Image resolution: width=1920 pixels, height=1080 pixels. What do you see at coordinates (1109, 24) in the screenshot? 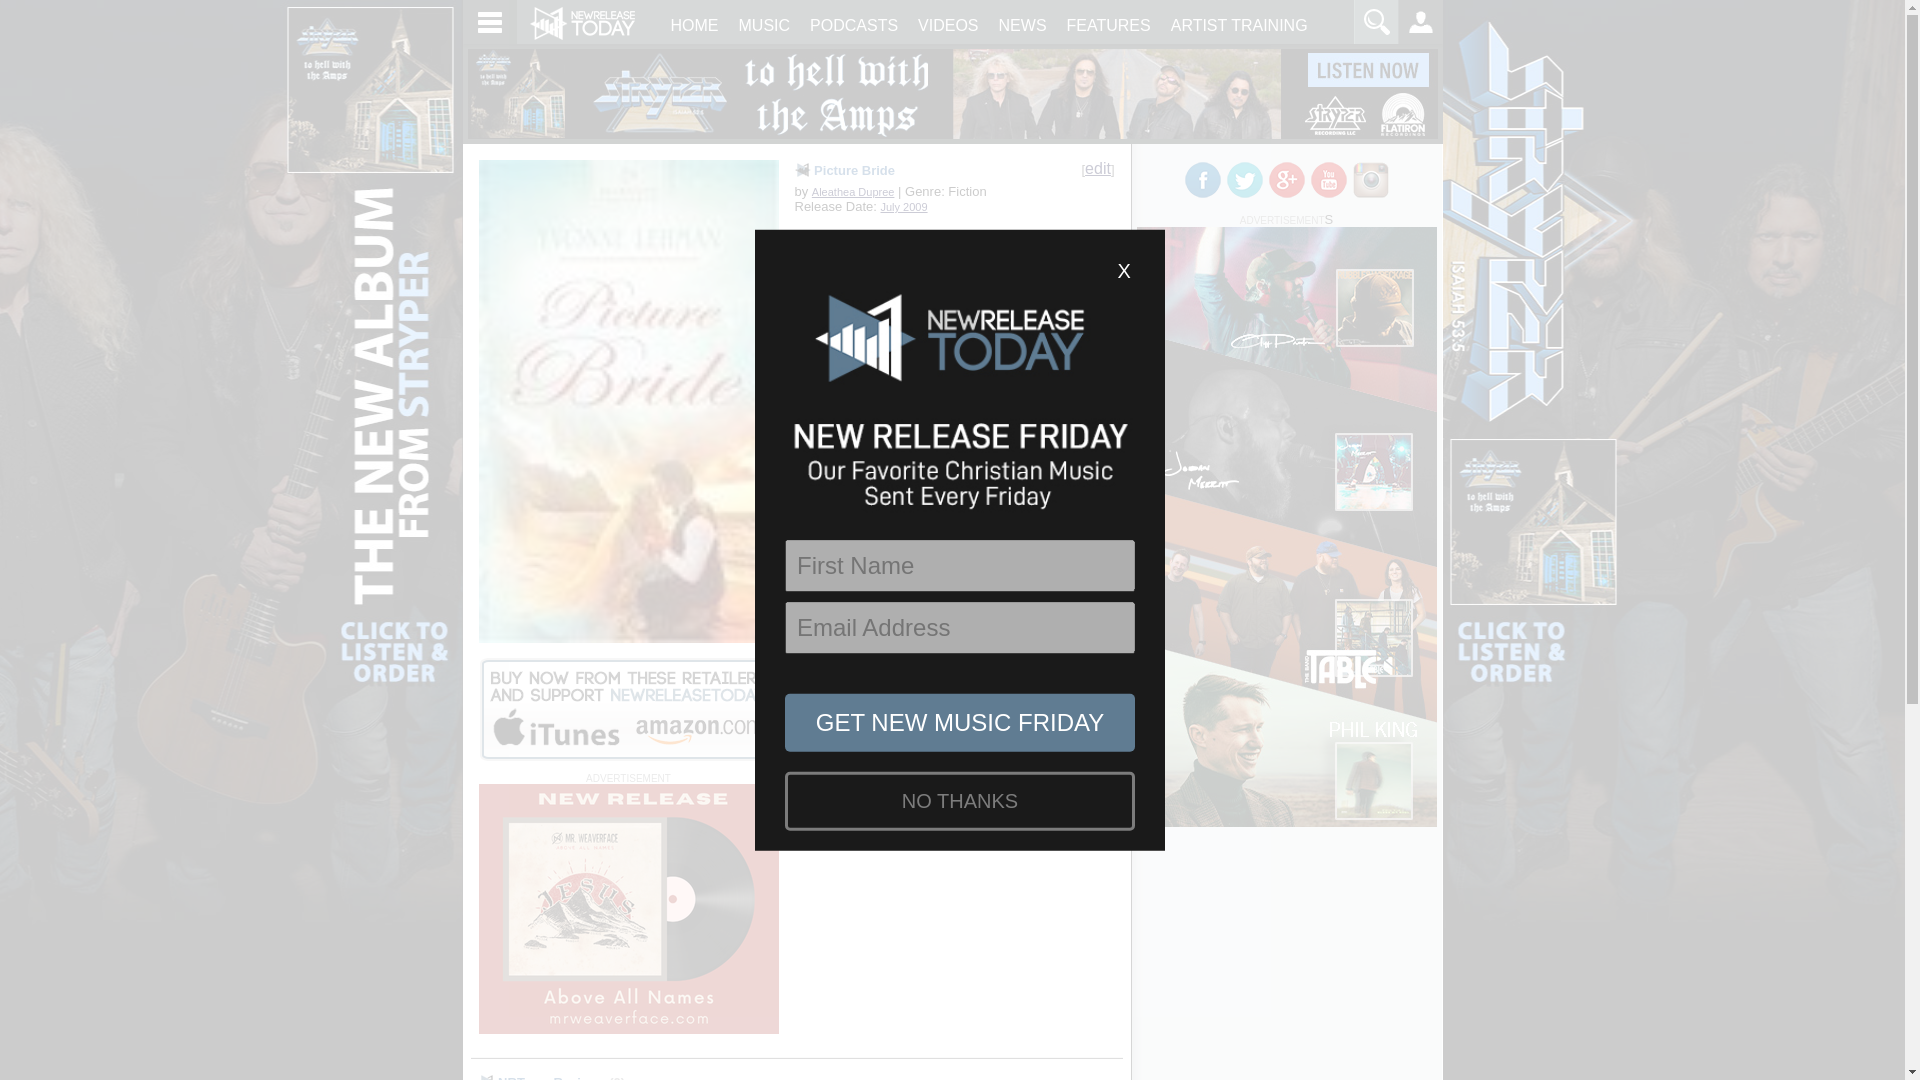
I see `FEATURES` at bounding box center [1109, 24].